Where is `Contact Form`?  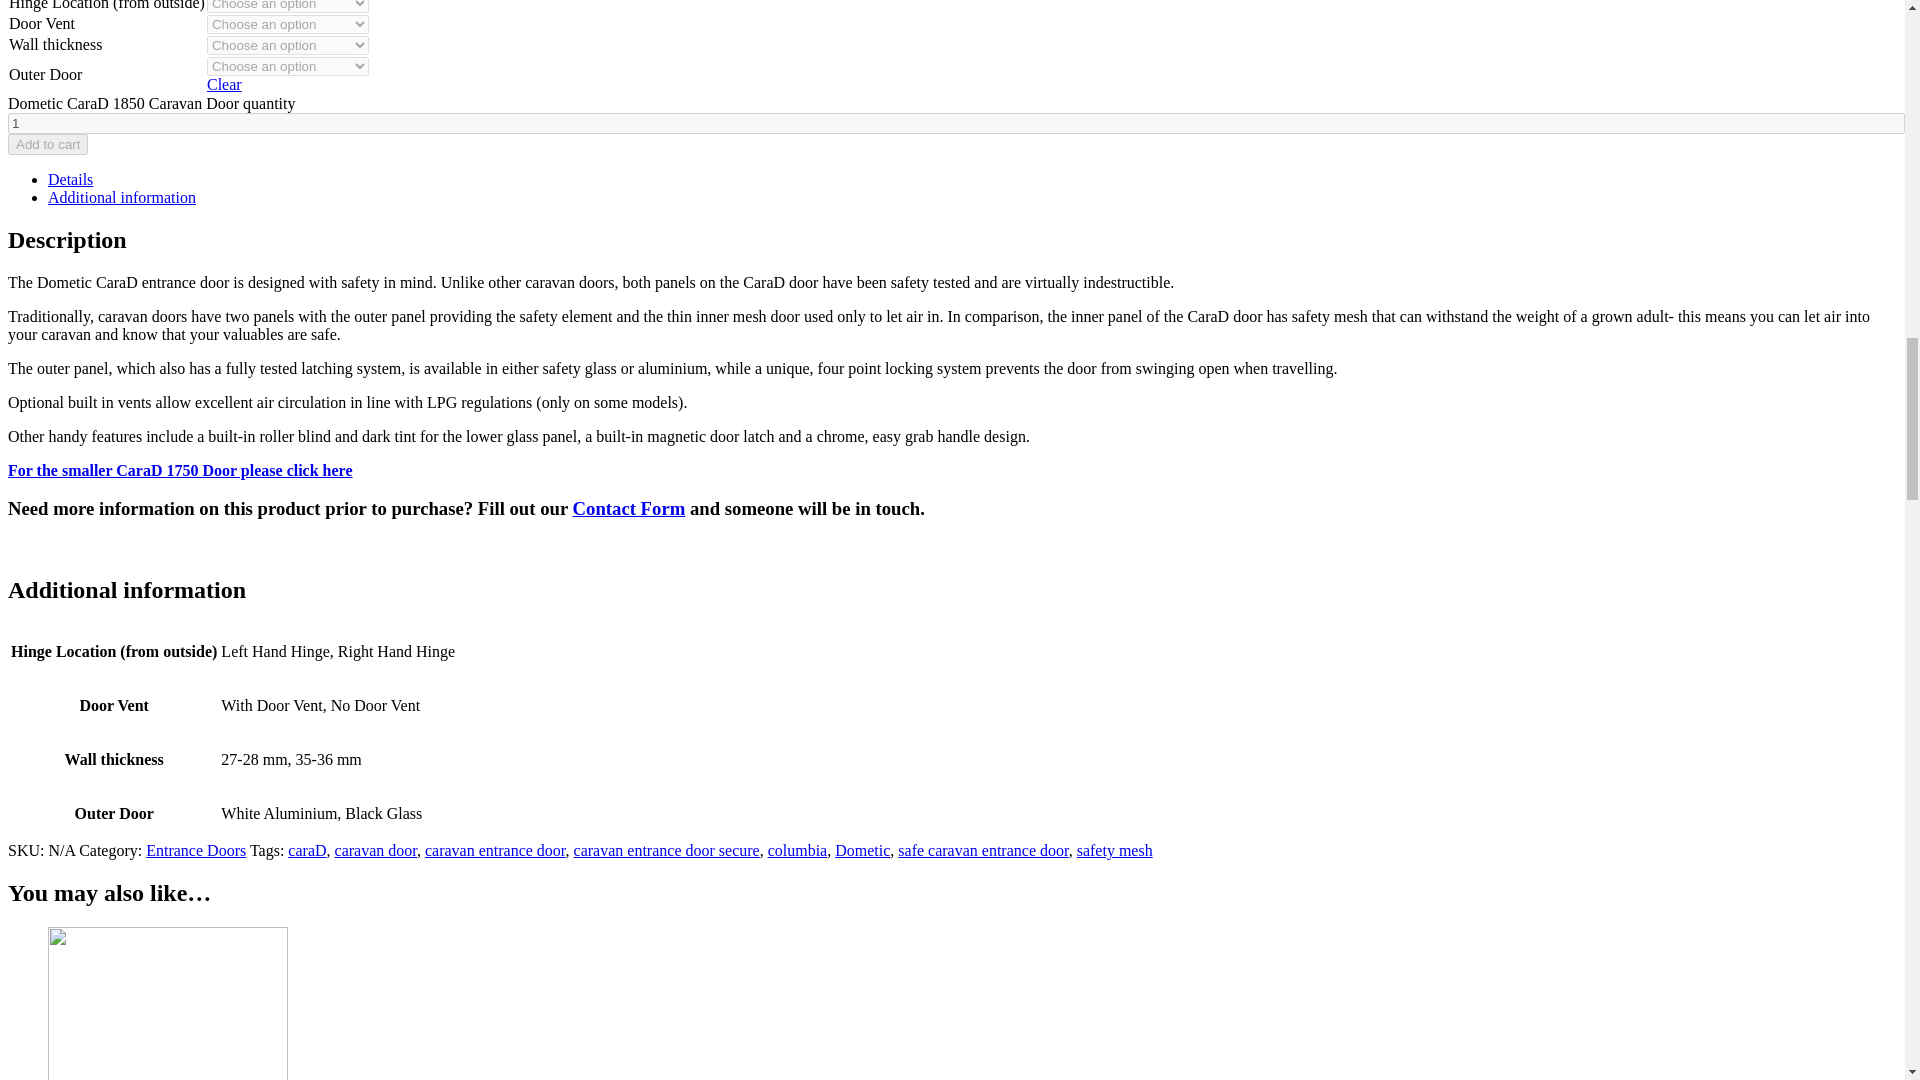
Contact Form is located at coordinates (628, 508).